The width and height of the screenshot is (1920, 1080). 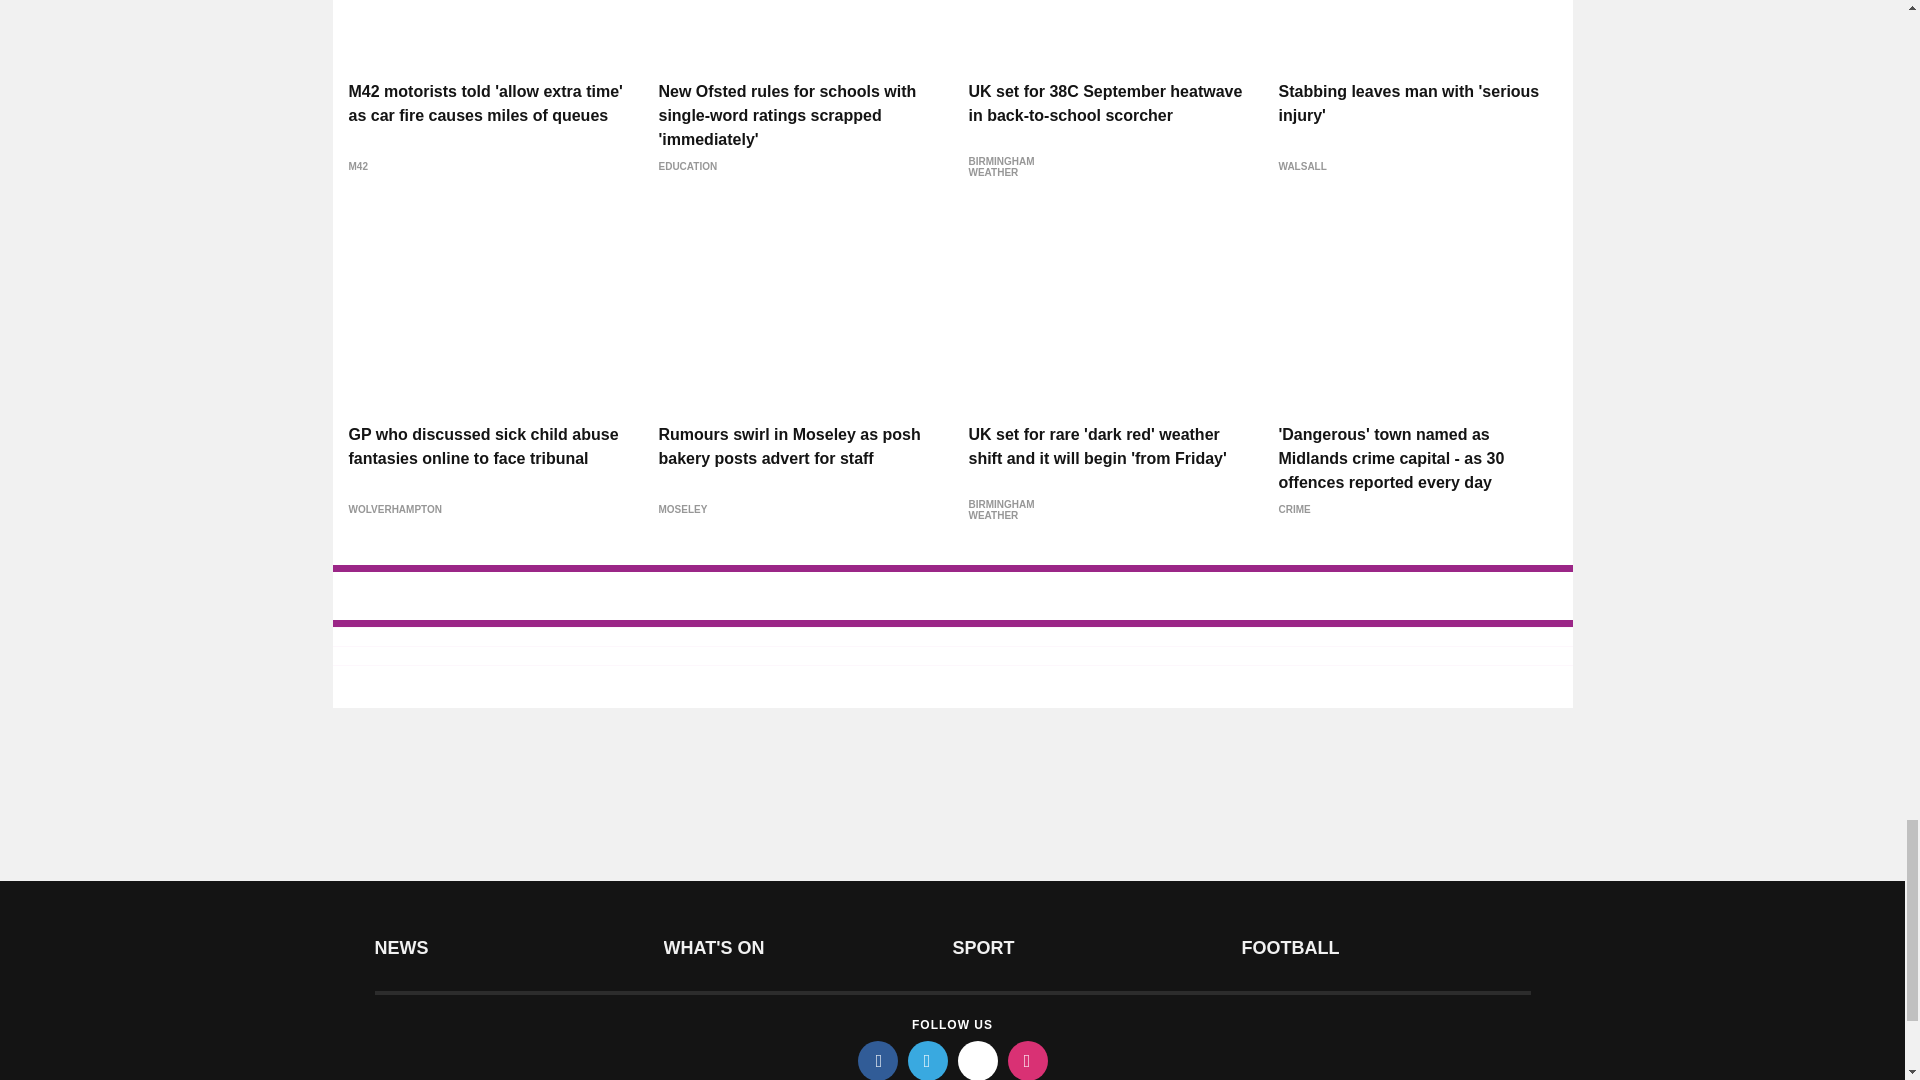 What do you see at coordinates (978, 1060) in the screenshot?
I see `tiktok` at bounding box center [978, 1060].